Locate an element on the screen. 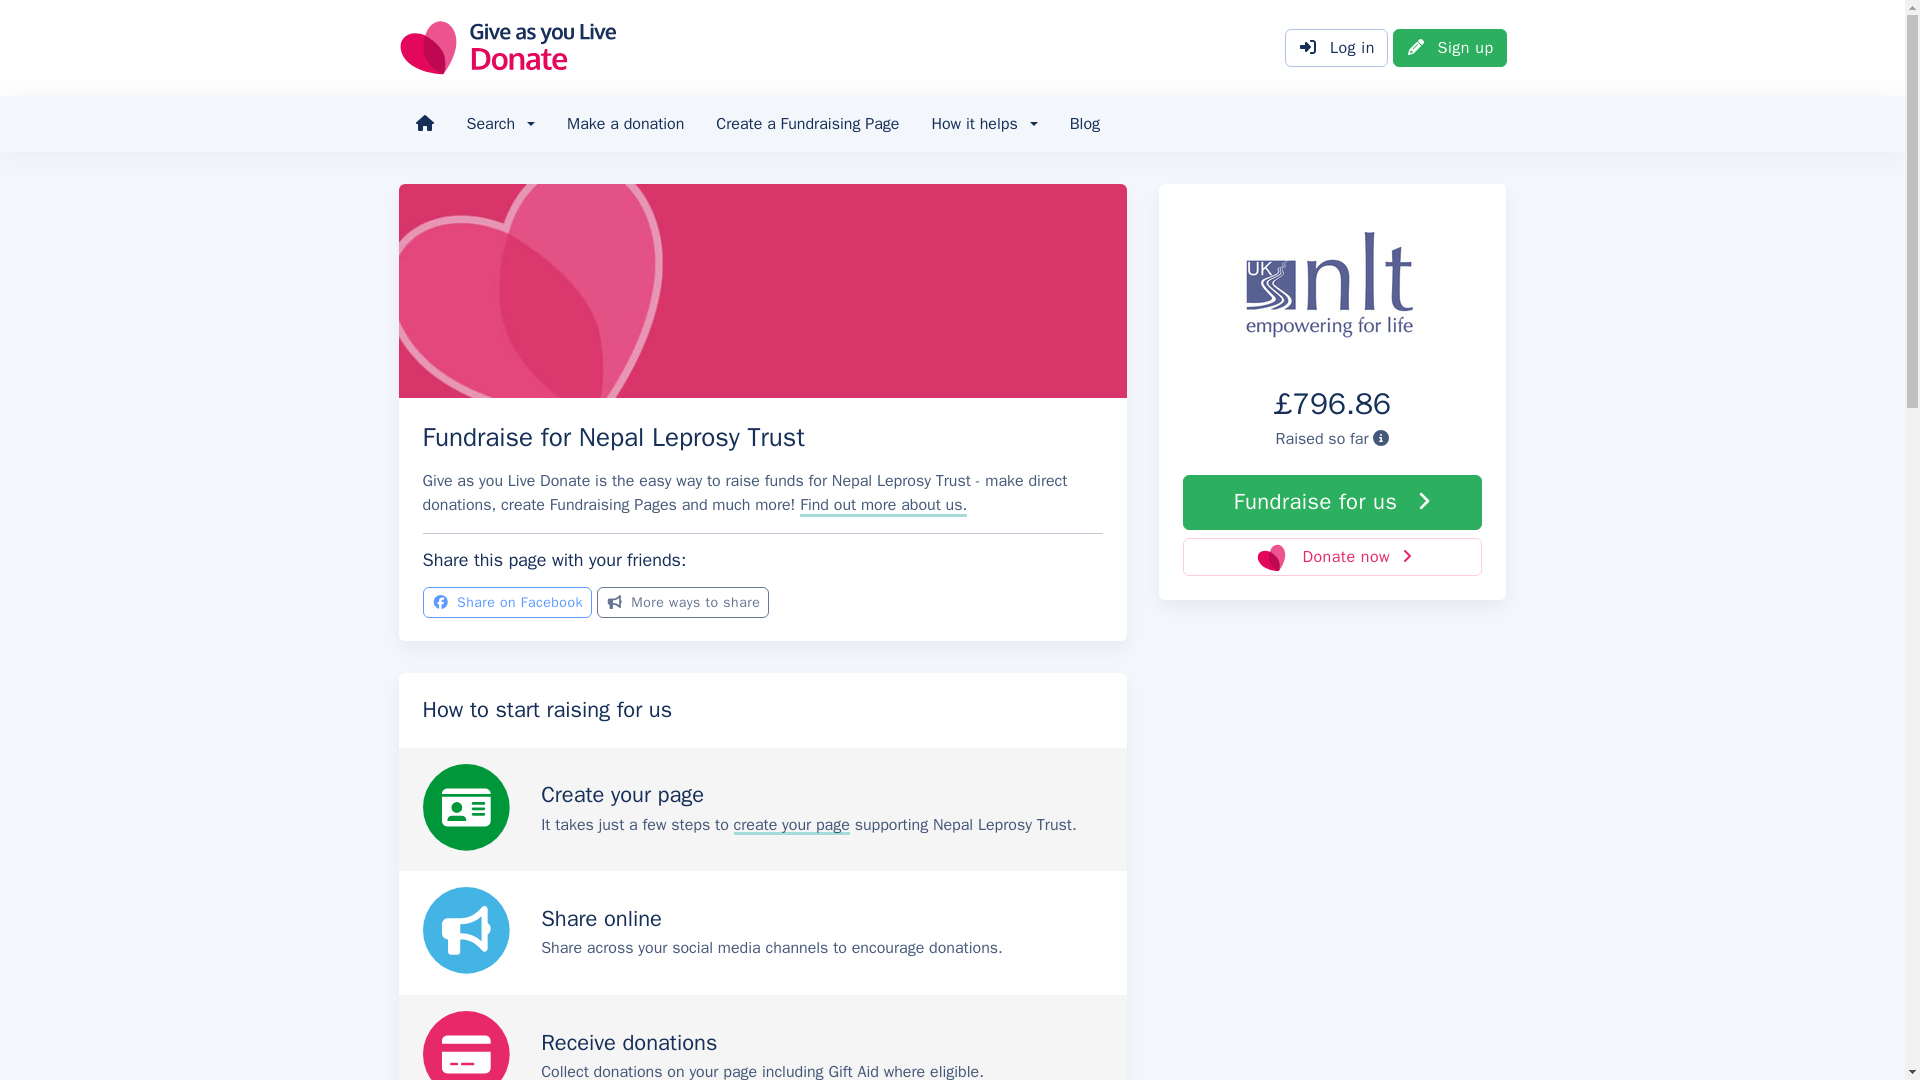  How it helps is located at coordinates (984, 124).